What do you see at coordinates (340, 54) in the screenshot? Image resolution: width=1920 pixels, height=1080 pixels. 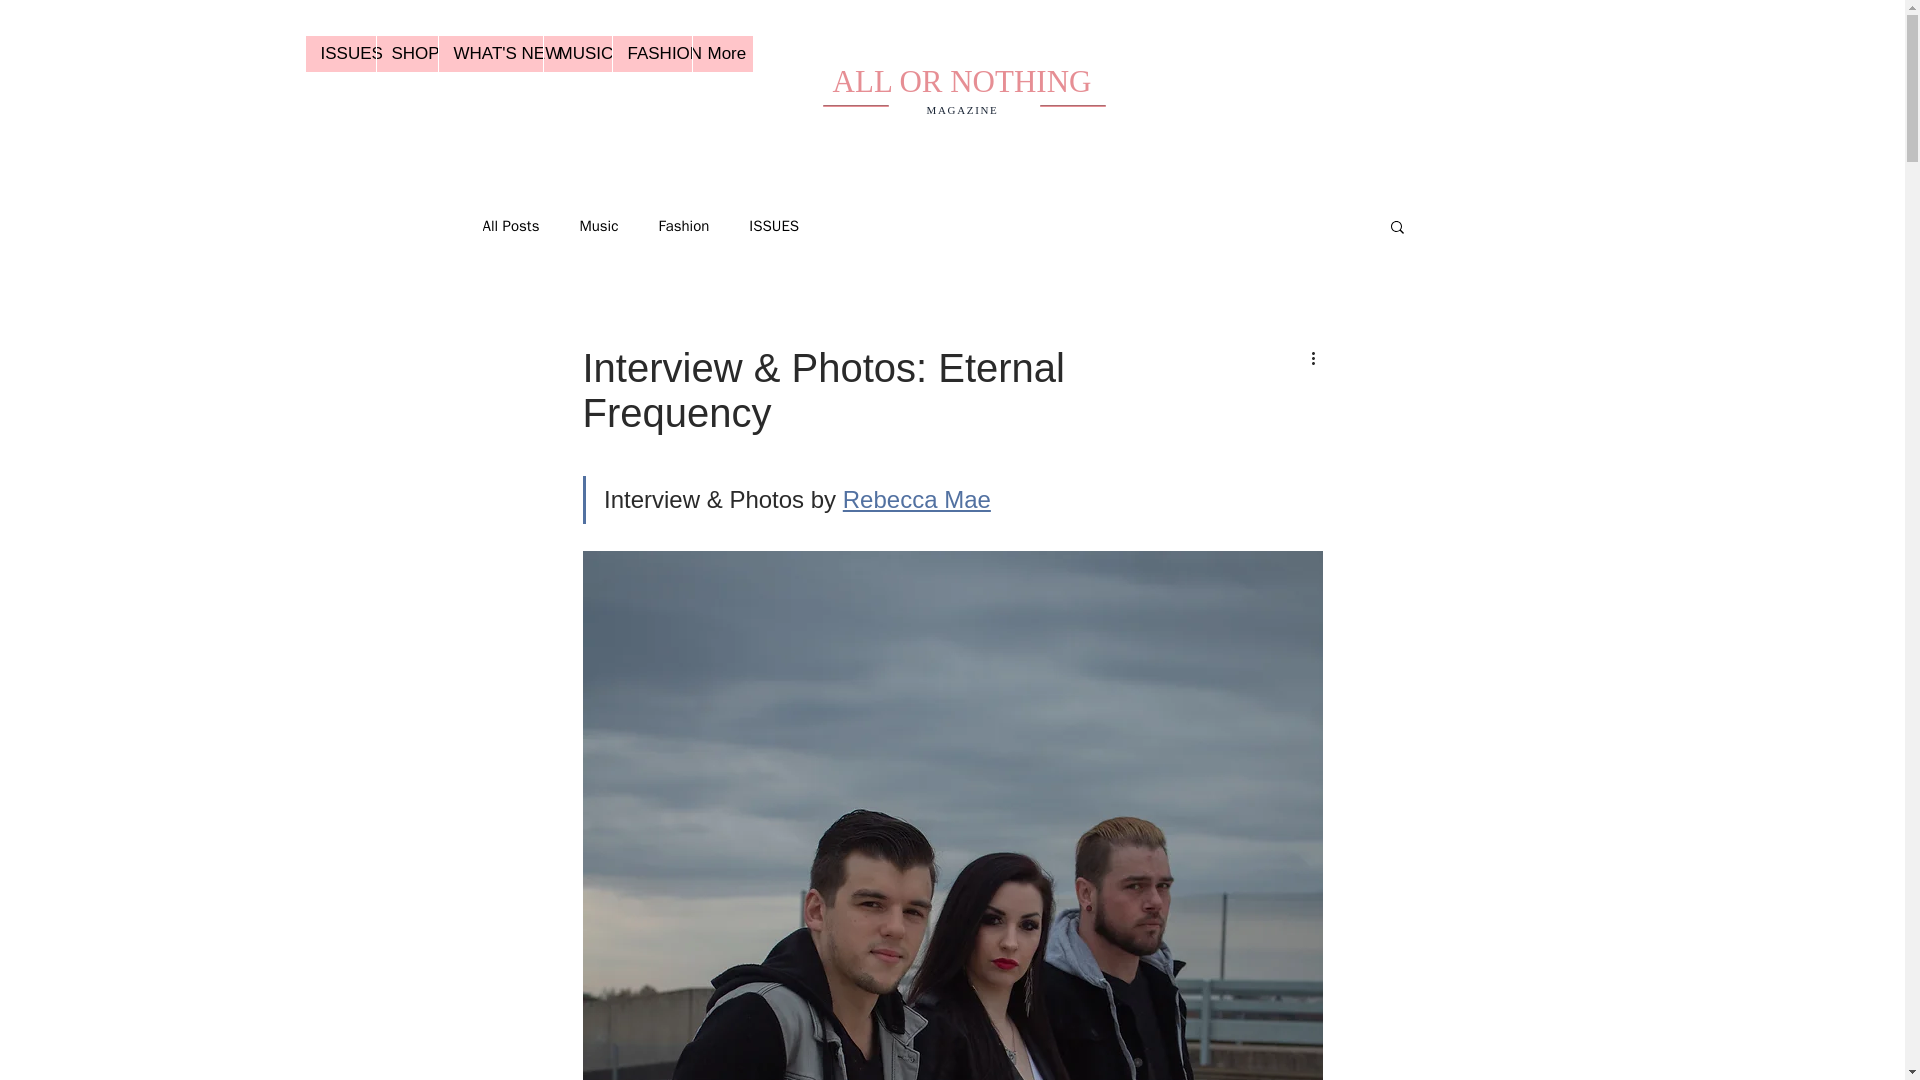 I see `ISSUES` at bounding box center [340, 54].